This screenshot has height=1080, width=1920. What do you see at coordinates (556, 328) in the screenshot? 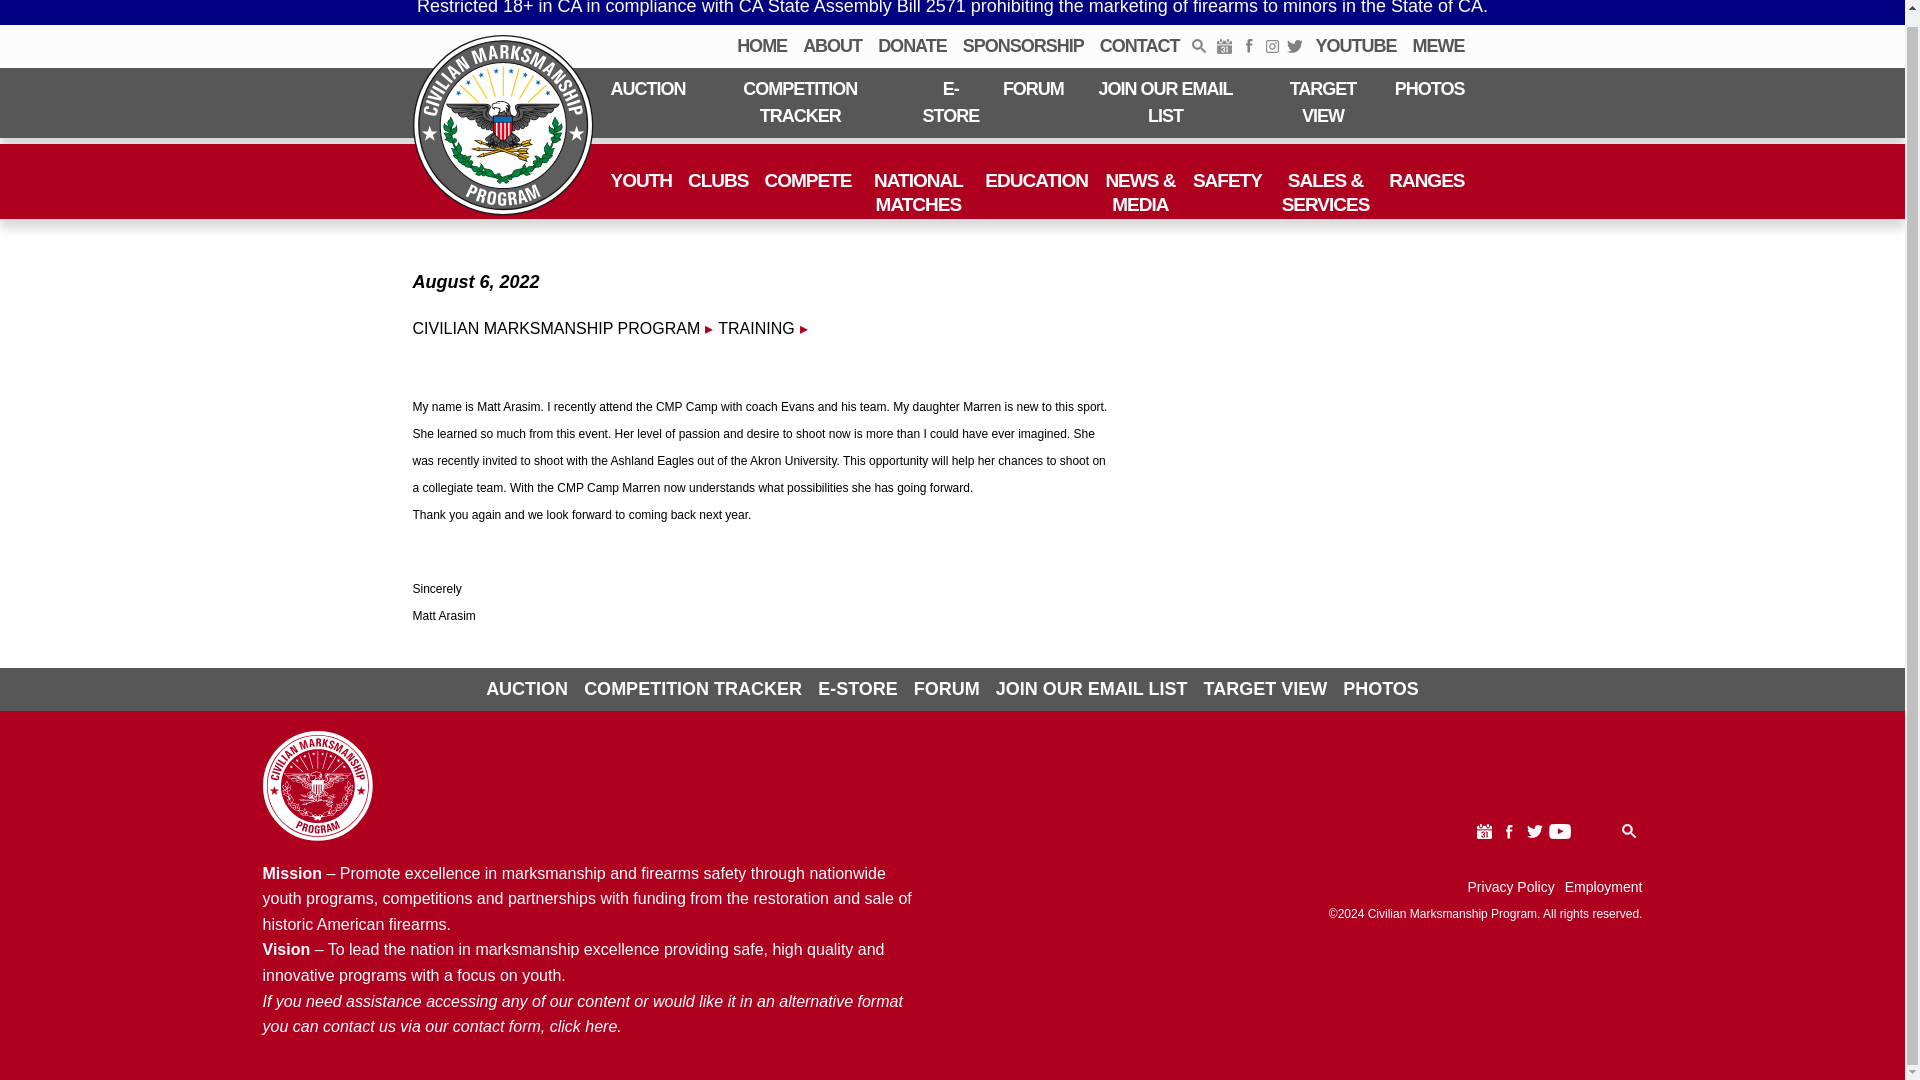
I see `Go to Civilian Marksmanship Program.` at bounding box center [556, 328].